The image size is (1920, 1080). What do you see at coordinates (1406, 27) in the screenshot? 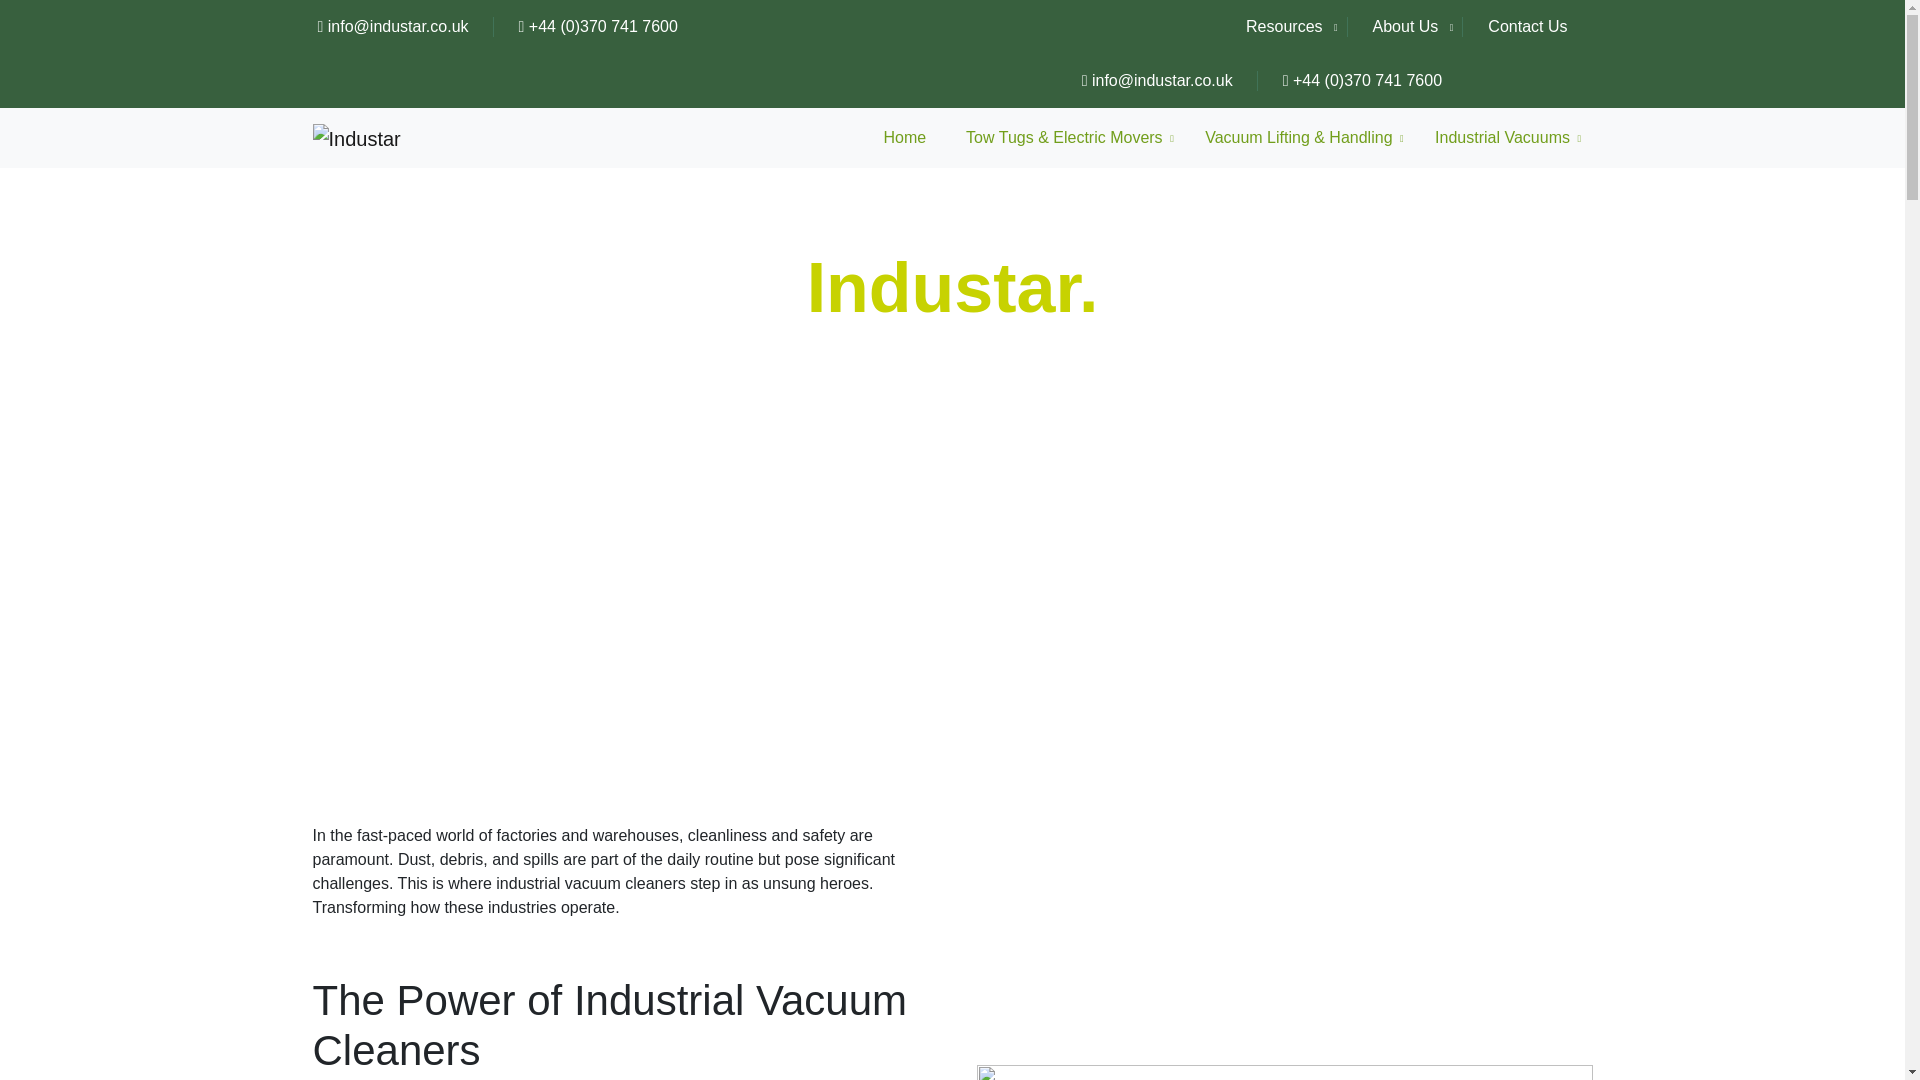
I see `About Us` at bounding box center [1406, 27].